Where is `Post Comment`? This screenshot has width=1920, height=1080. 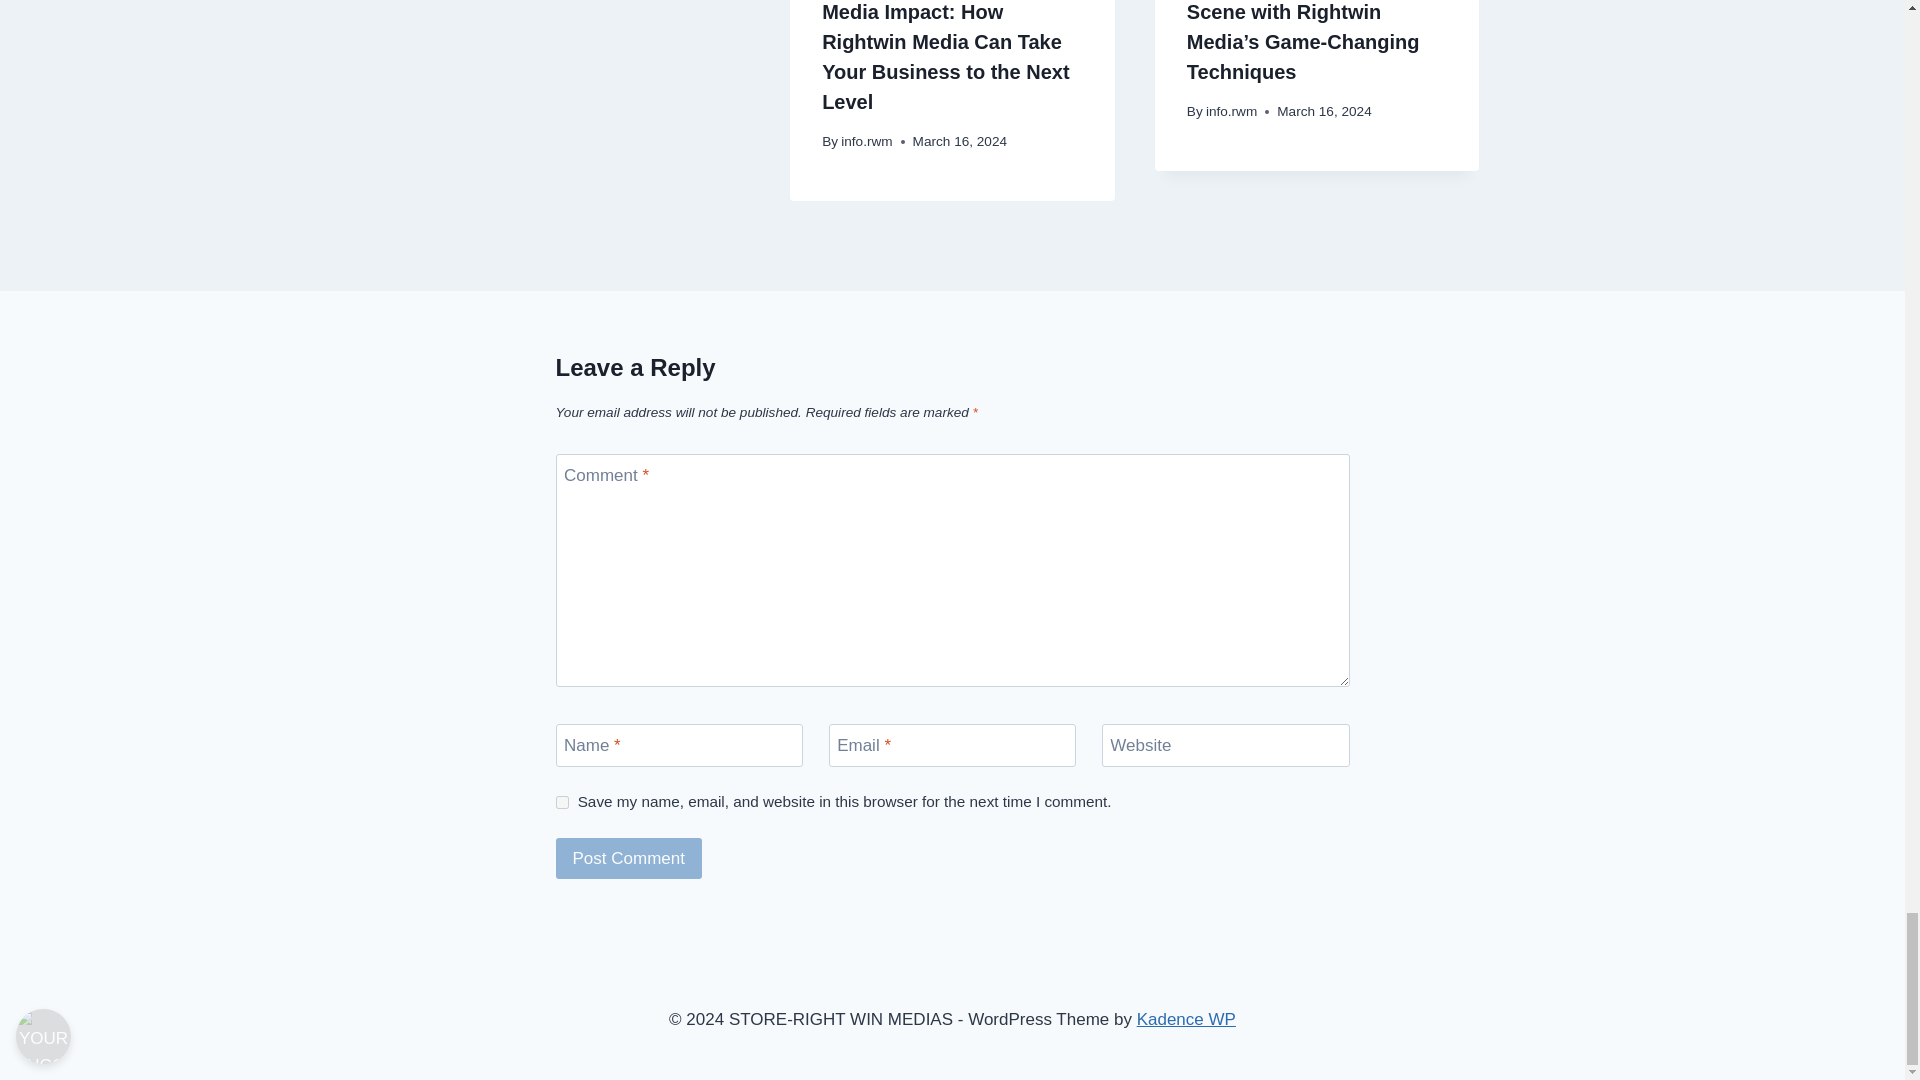
Post Comment is located at coordinates (629, 858).